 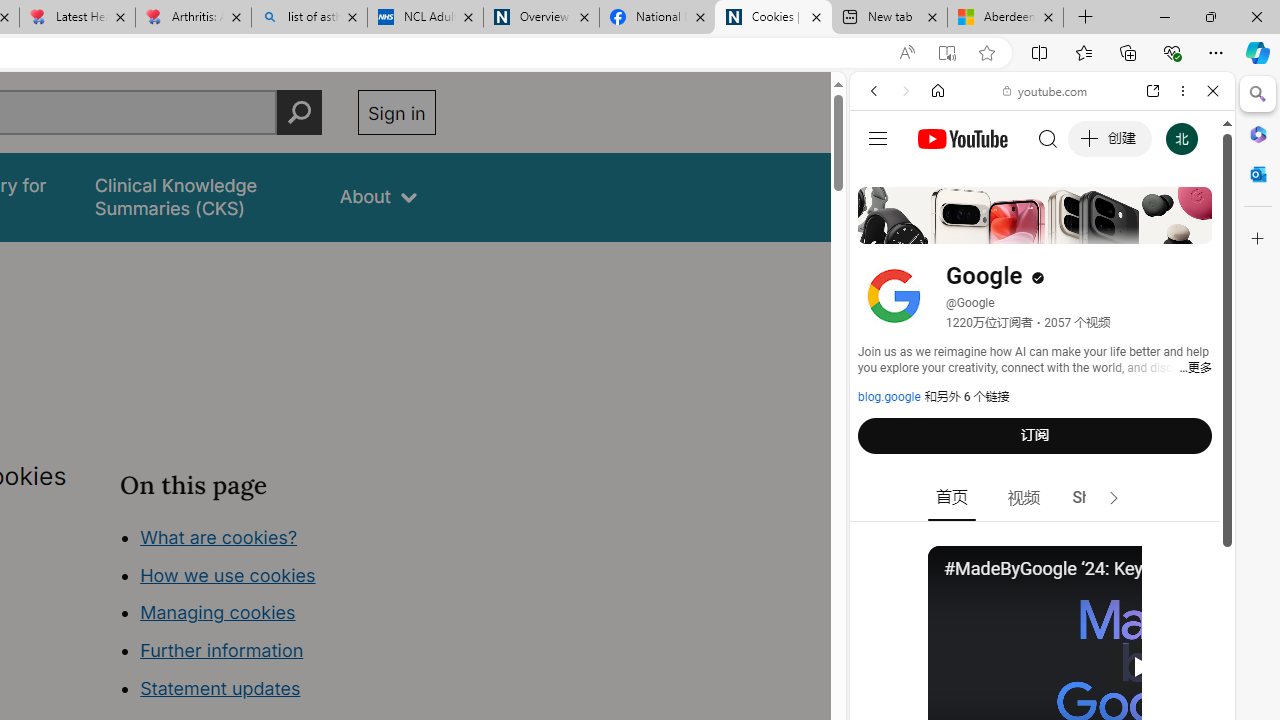 What do you see at coordinates (1042, 594) in the screenshot?
I see `Trailer #2 [HD]` at bounding box center [1042, 594].